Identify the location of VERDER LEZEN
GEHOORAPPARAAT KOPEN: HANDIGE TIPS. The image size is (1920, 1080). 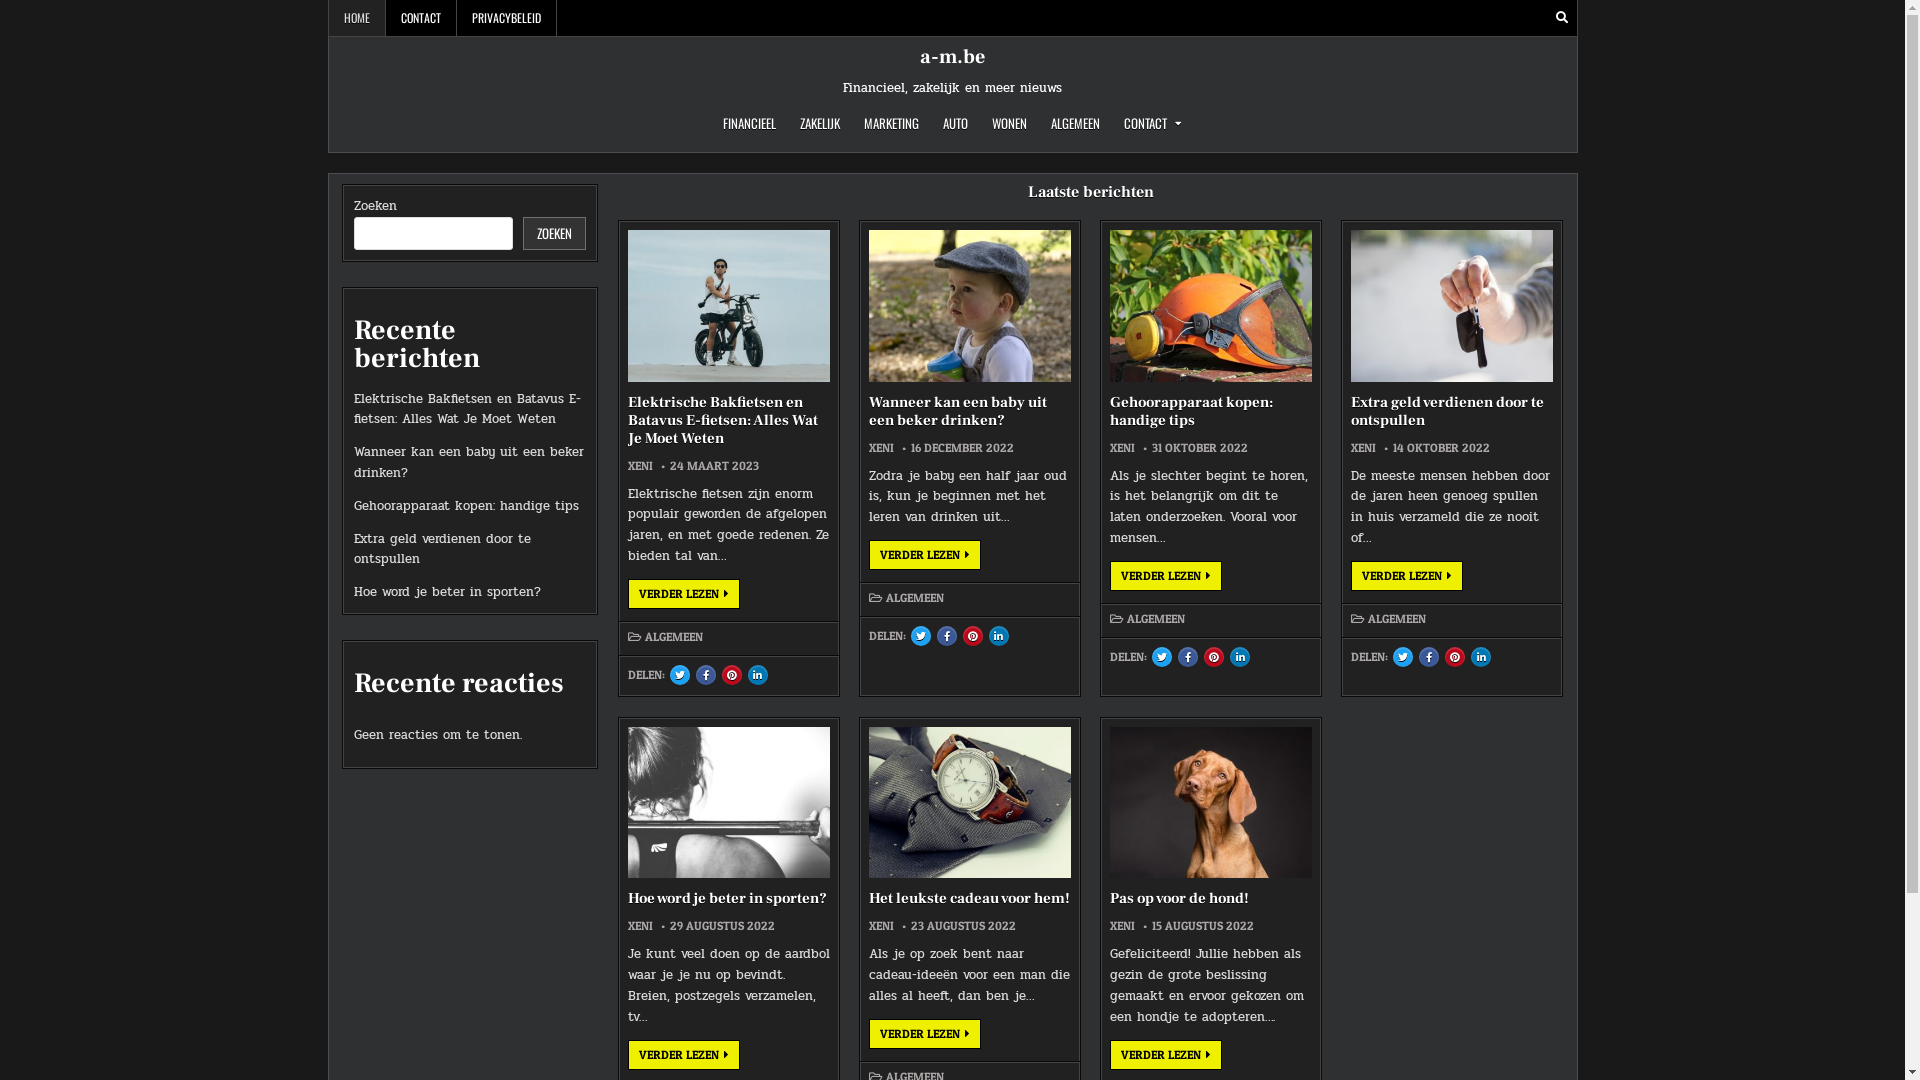
(1166, 576).